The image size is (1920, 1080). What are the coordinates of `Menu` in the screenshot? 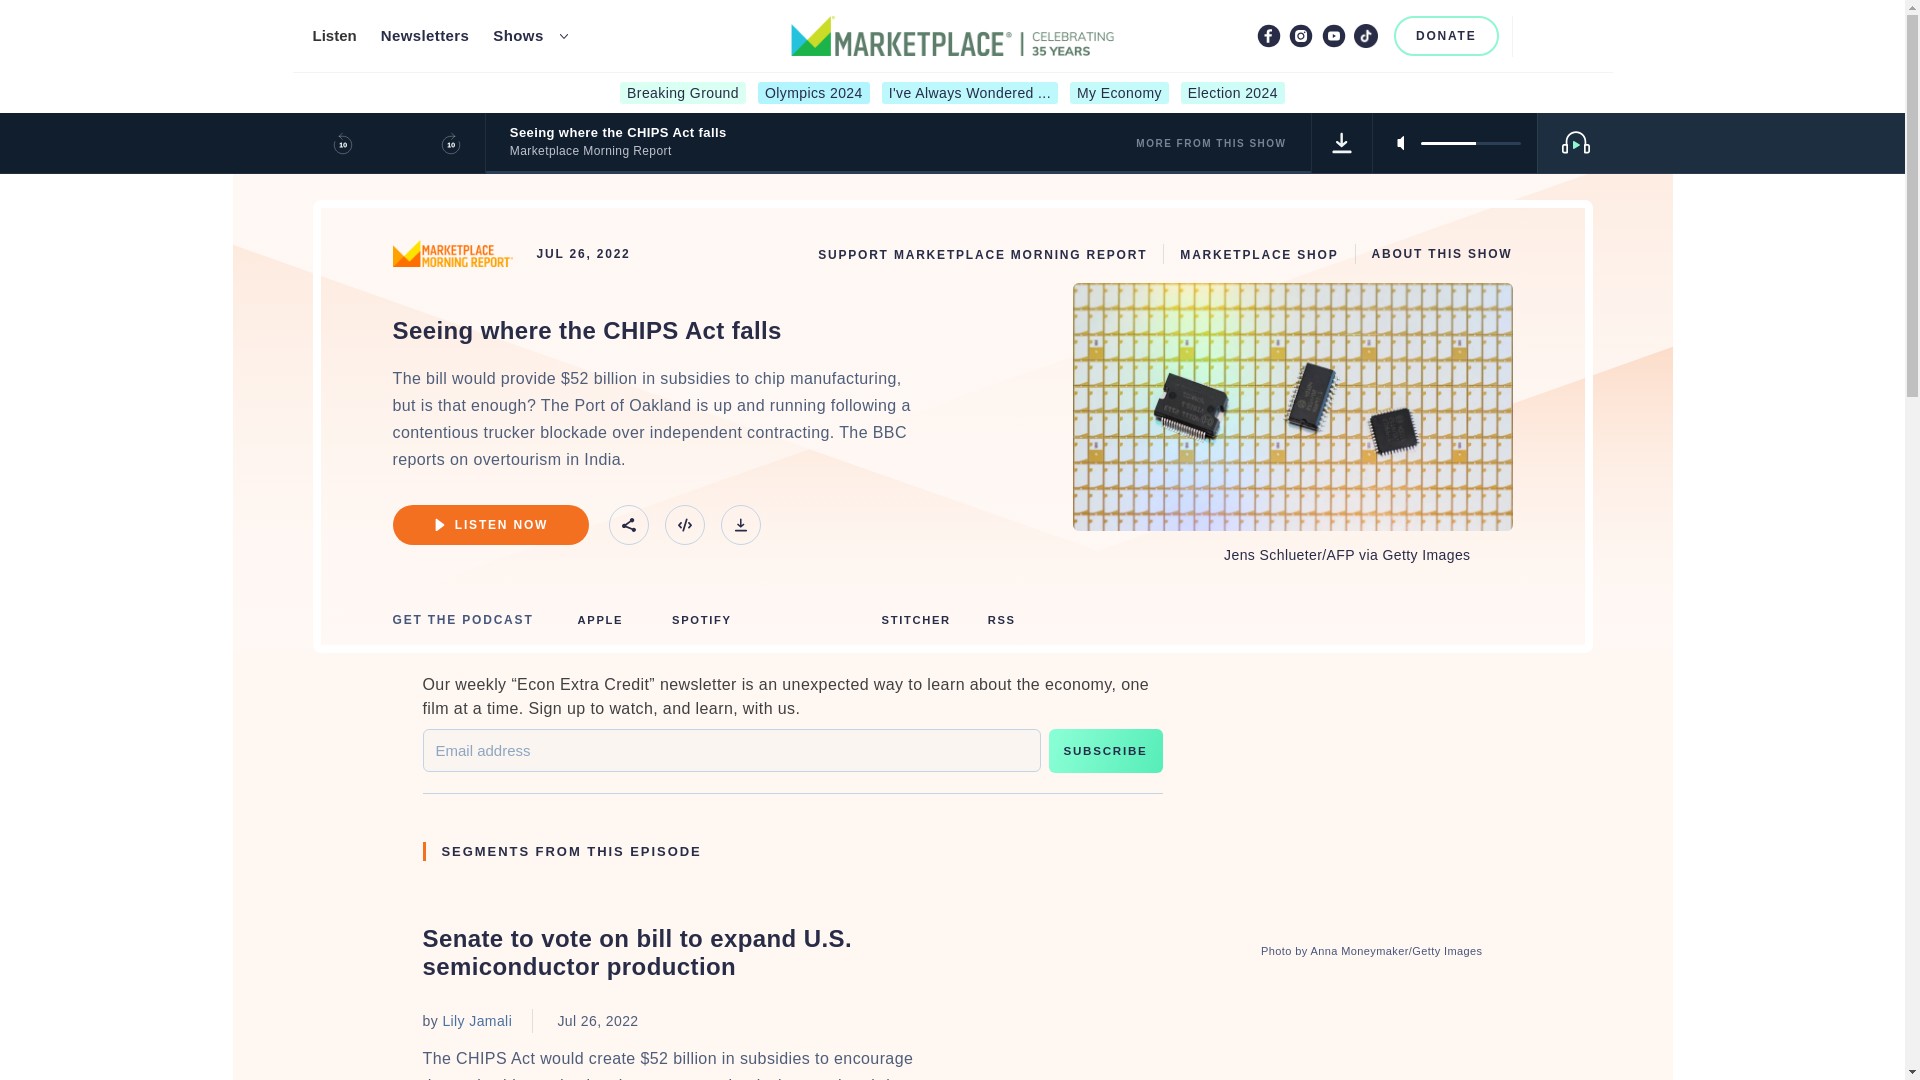 It's located at (1580, 35).